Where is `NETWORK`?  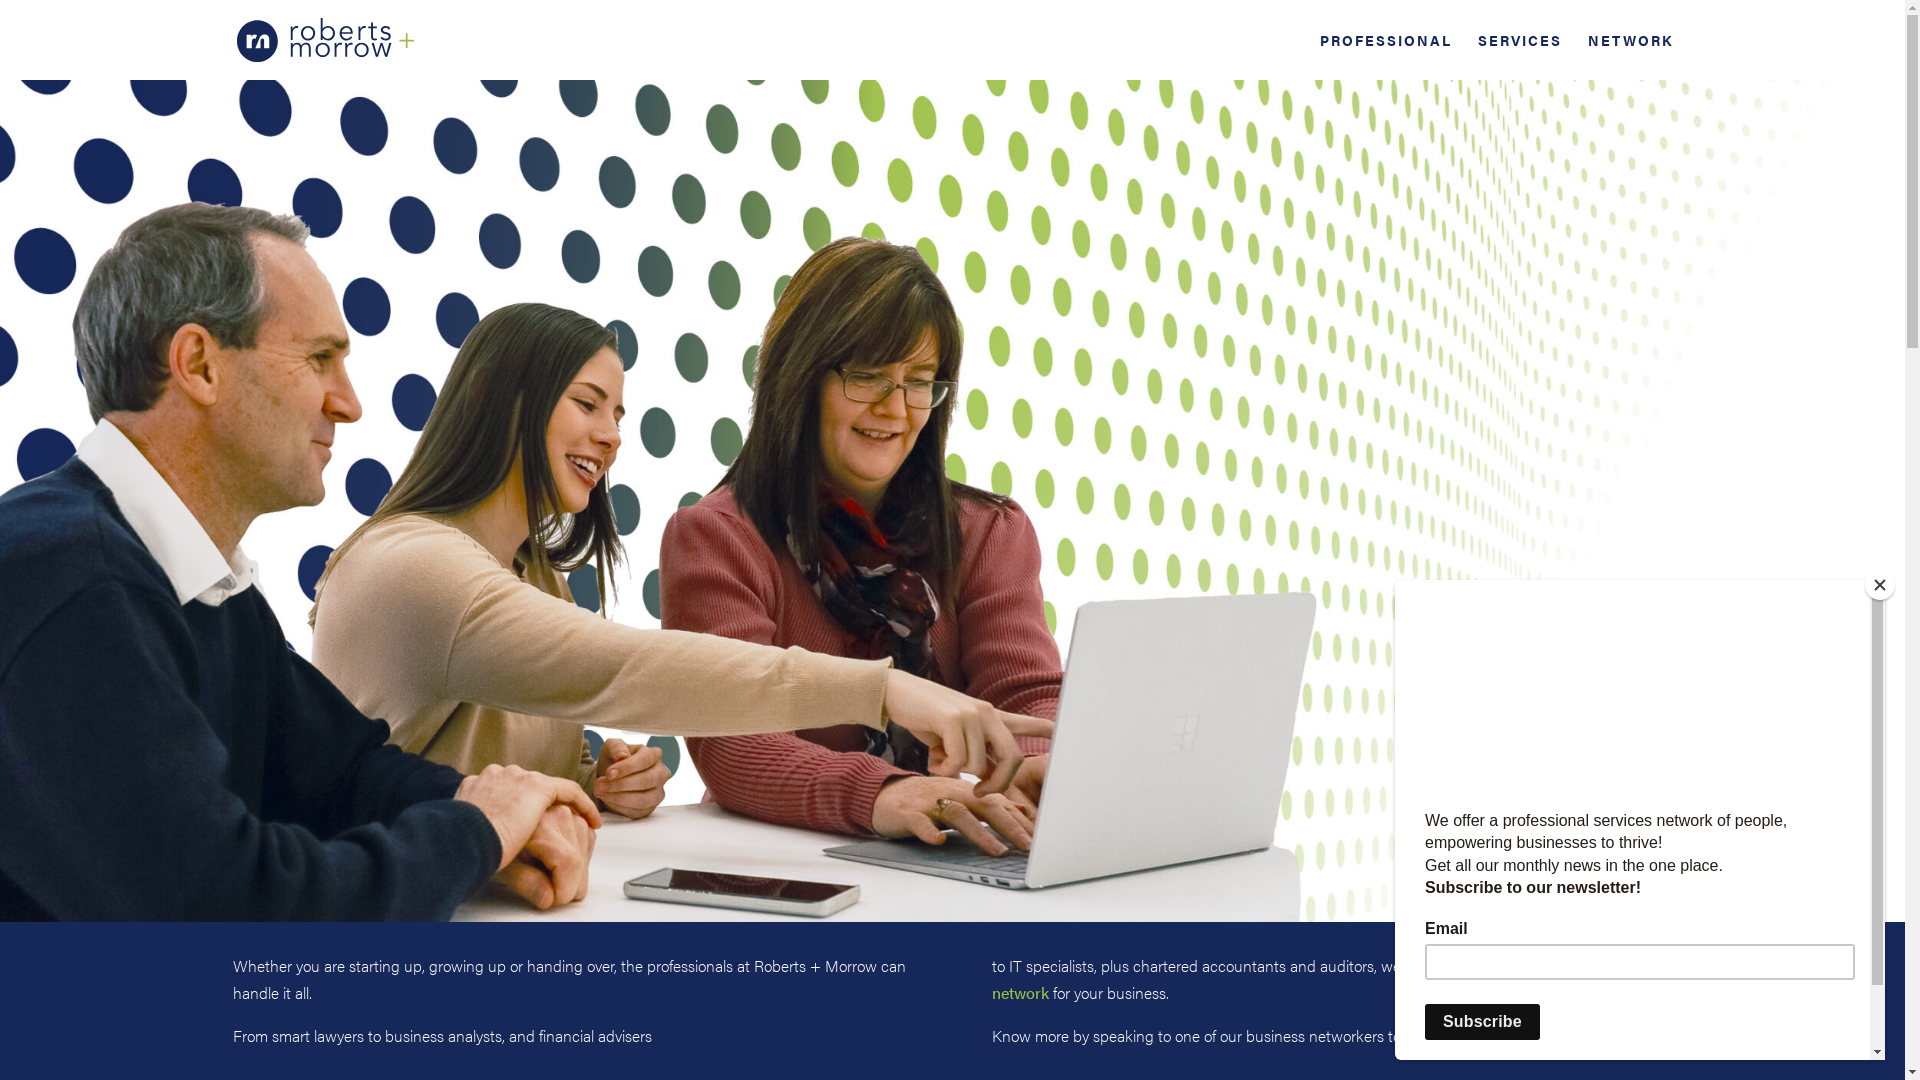 NETWORK is located at coordinates (1630, 56).